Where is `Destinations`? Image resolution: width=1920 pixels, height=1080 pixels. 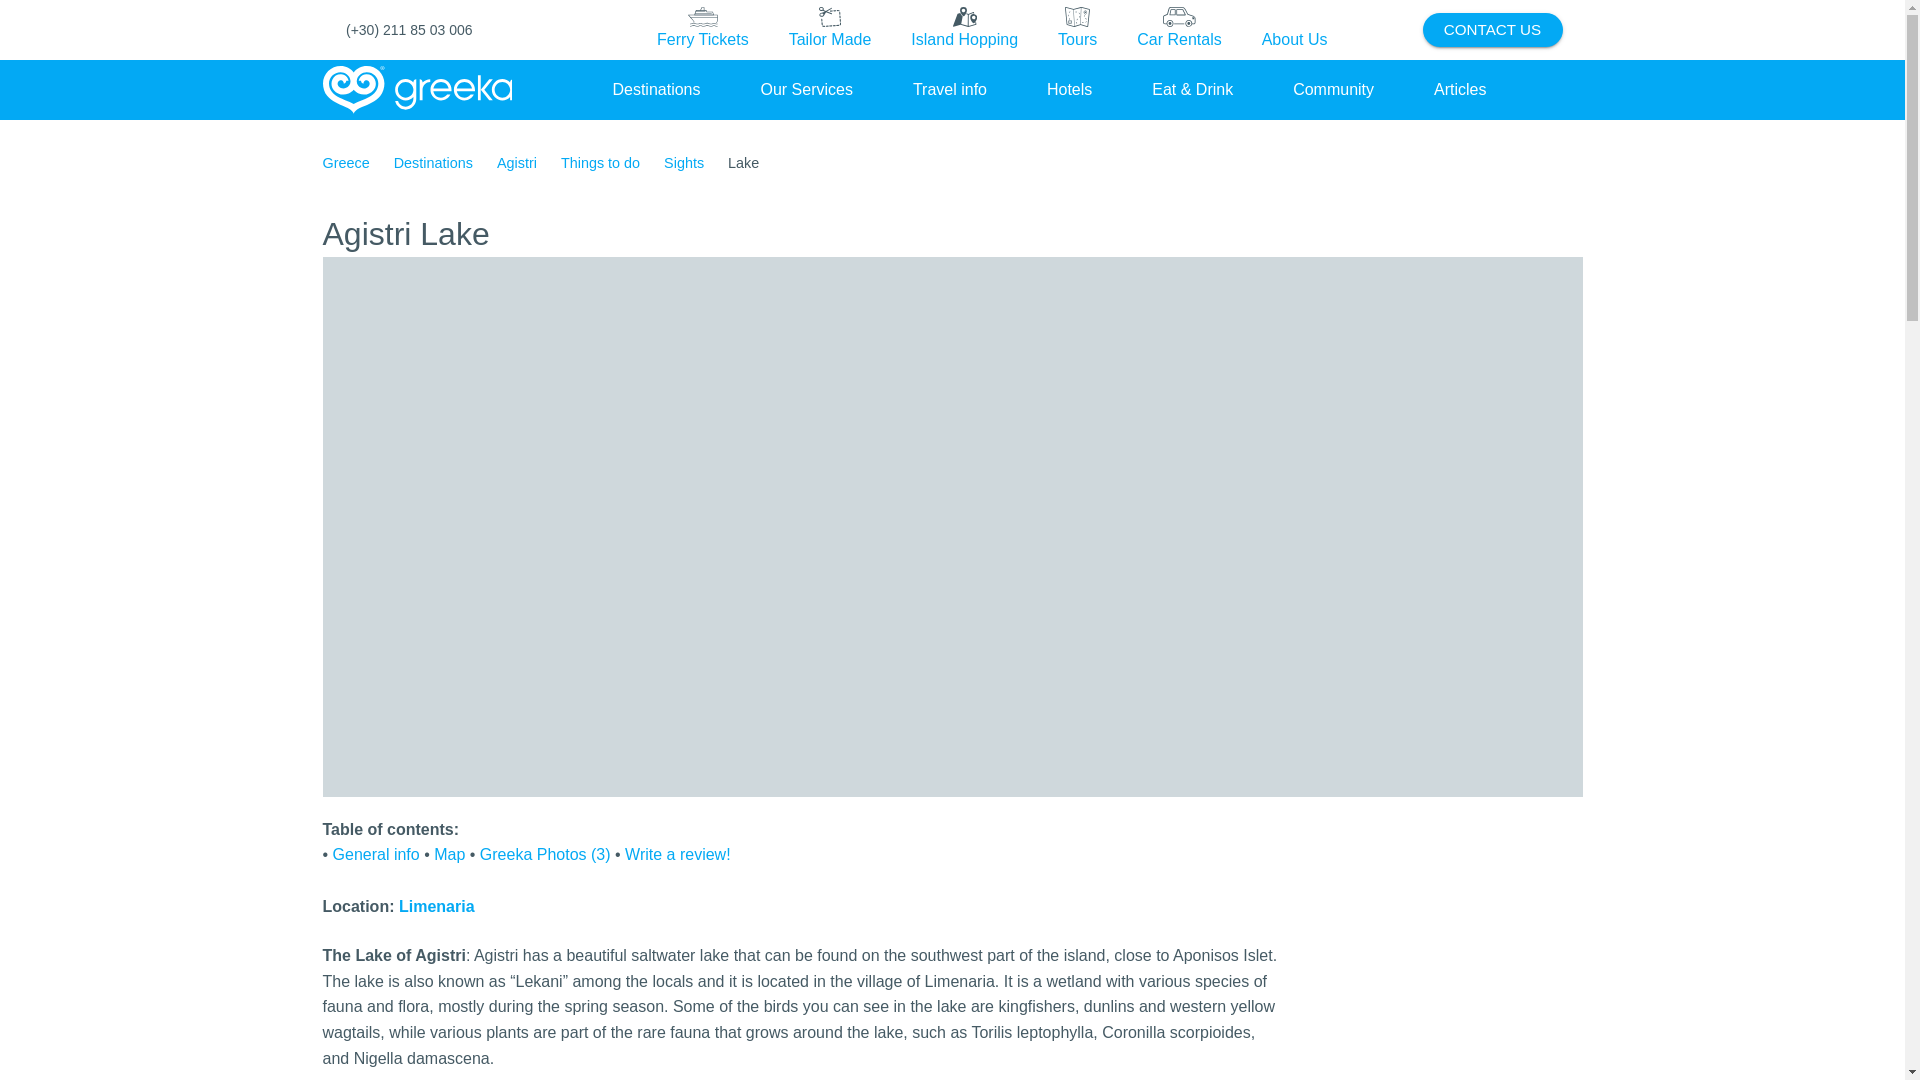
Destinations is located at coordinates (432, 163).